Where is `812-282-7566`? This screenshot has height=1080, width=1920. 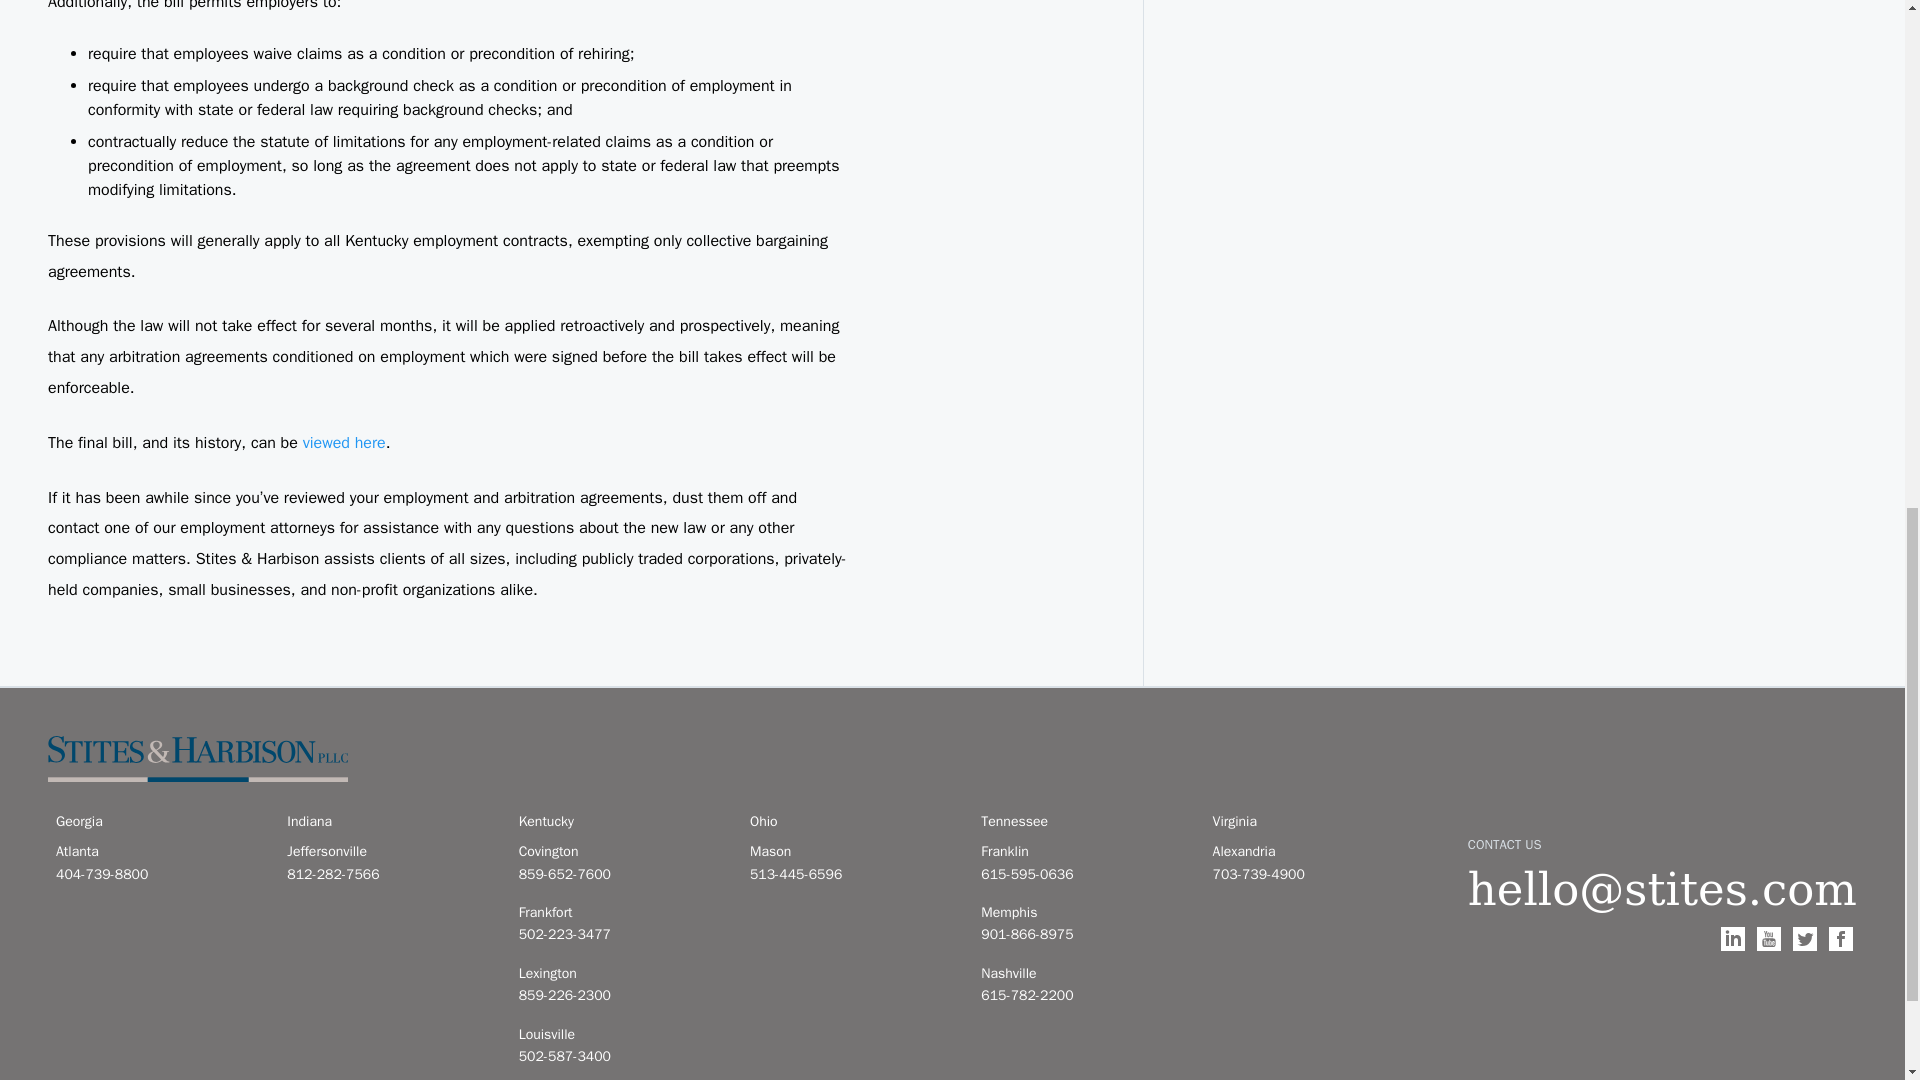 812-282-7566 is located at coordinates (390, 874).